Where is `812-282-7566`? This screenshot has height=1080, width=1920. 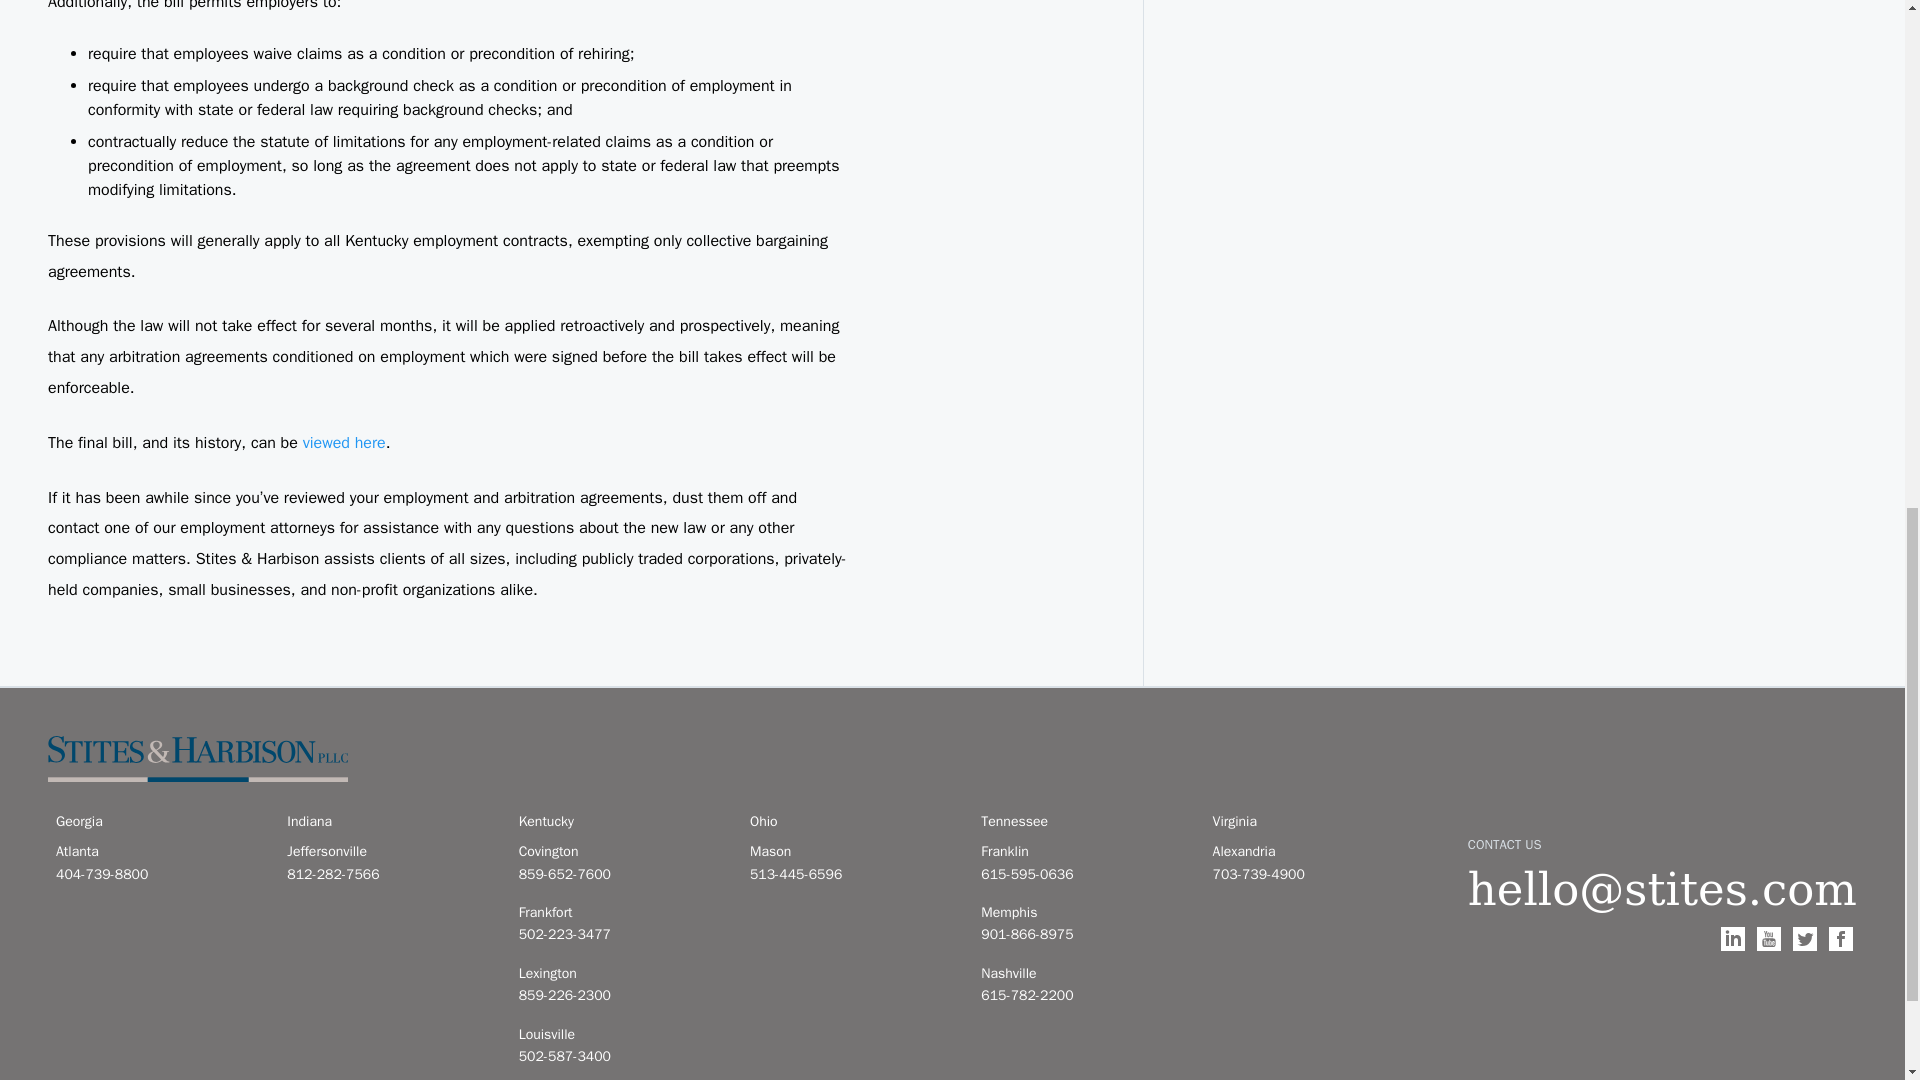 812-282-7566 is located at coordinates (390, 874).